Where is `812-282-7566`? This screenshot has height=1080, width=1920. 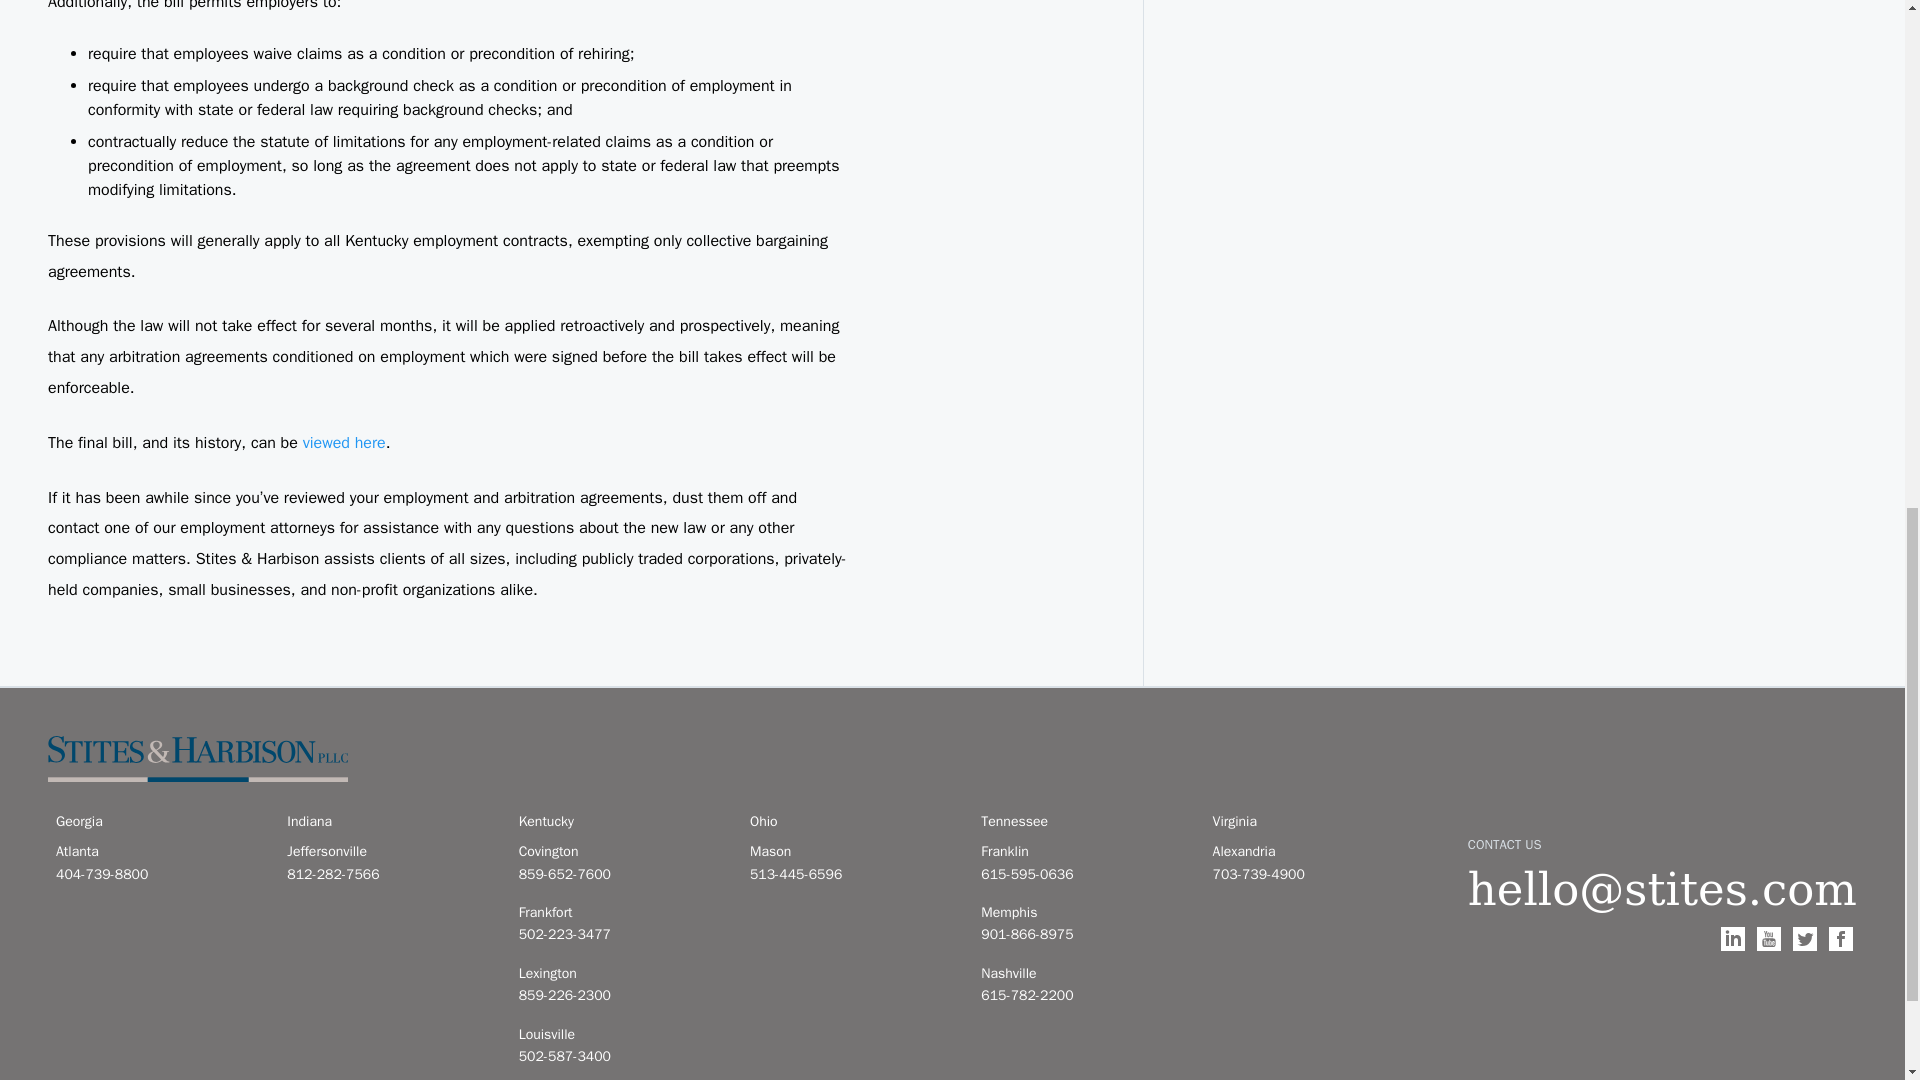 812-282-7566 is located at coordinates (390, 874).